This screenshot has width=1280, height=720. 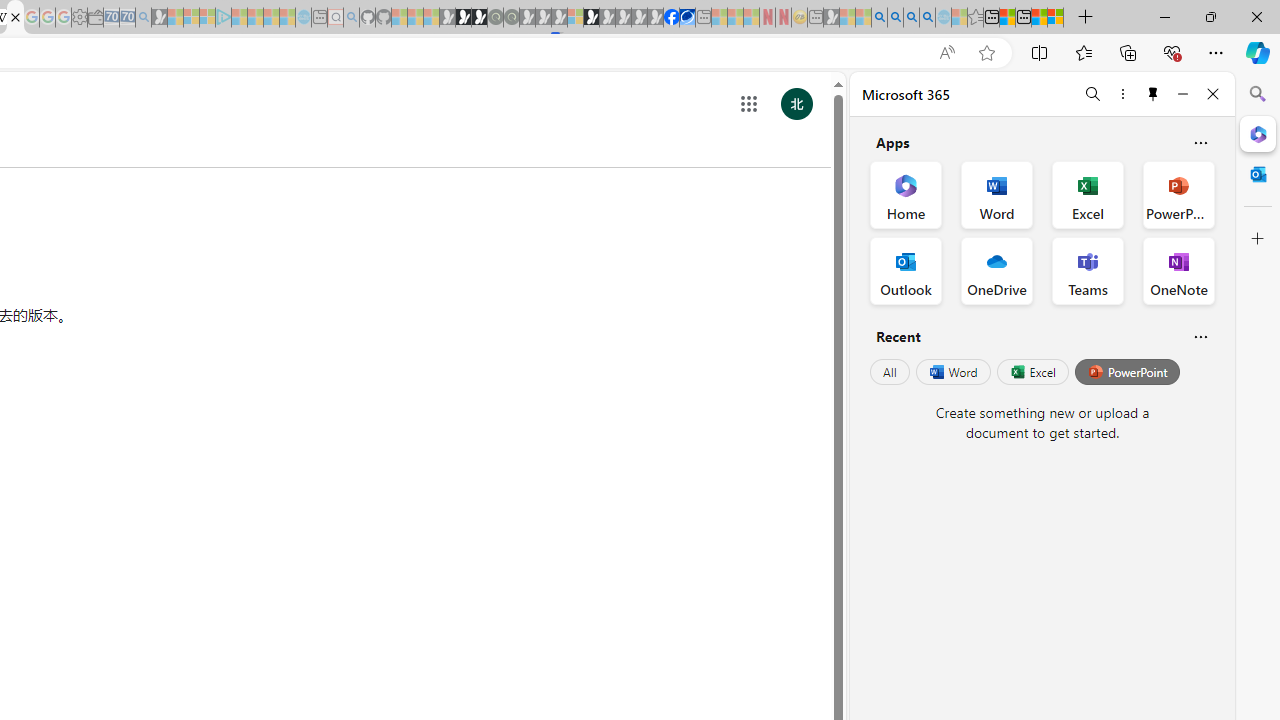 What do you see at coordinates (271, 18) in the screenshot?
I see `Microsoft Start - Sleeping` at bounding box center [271, 18].